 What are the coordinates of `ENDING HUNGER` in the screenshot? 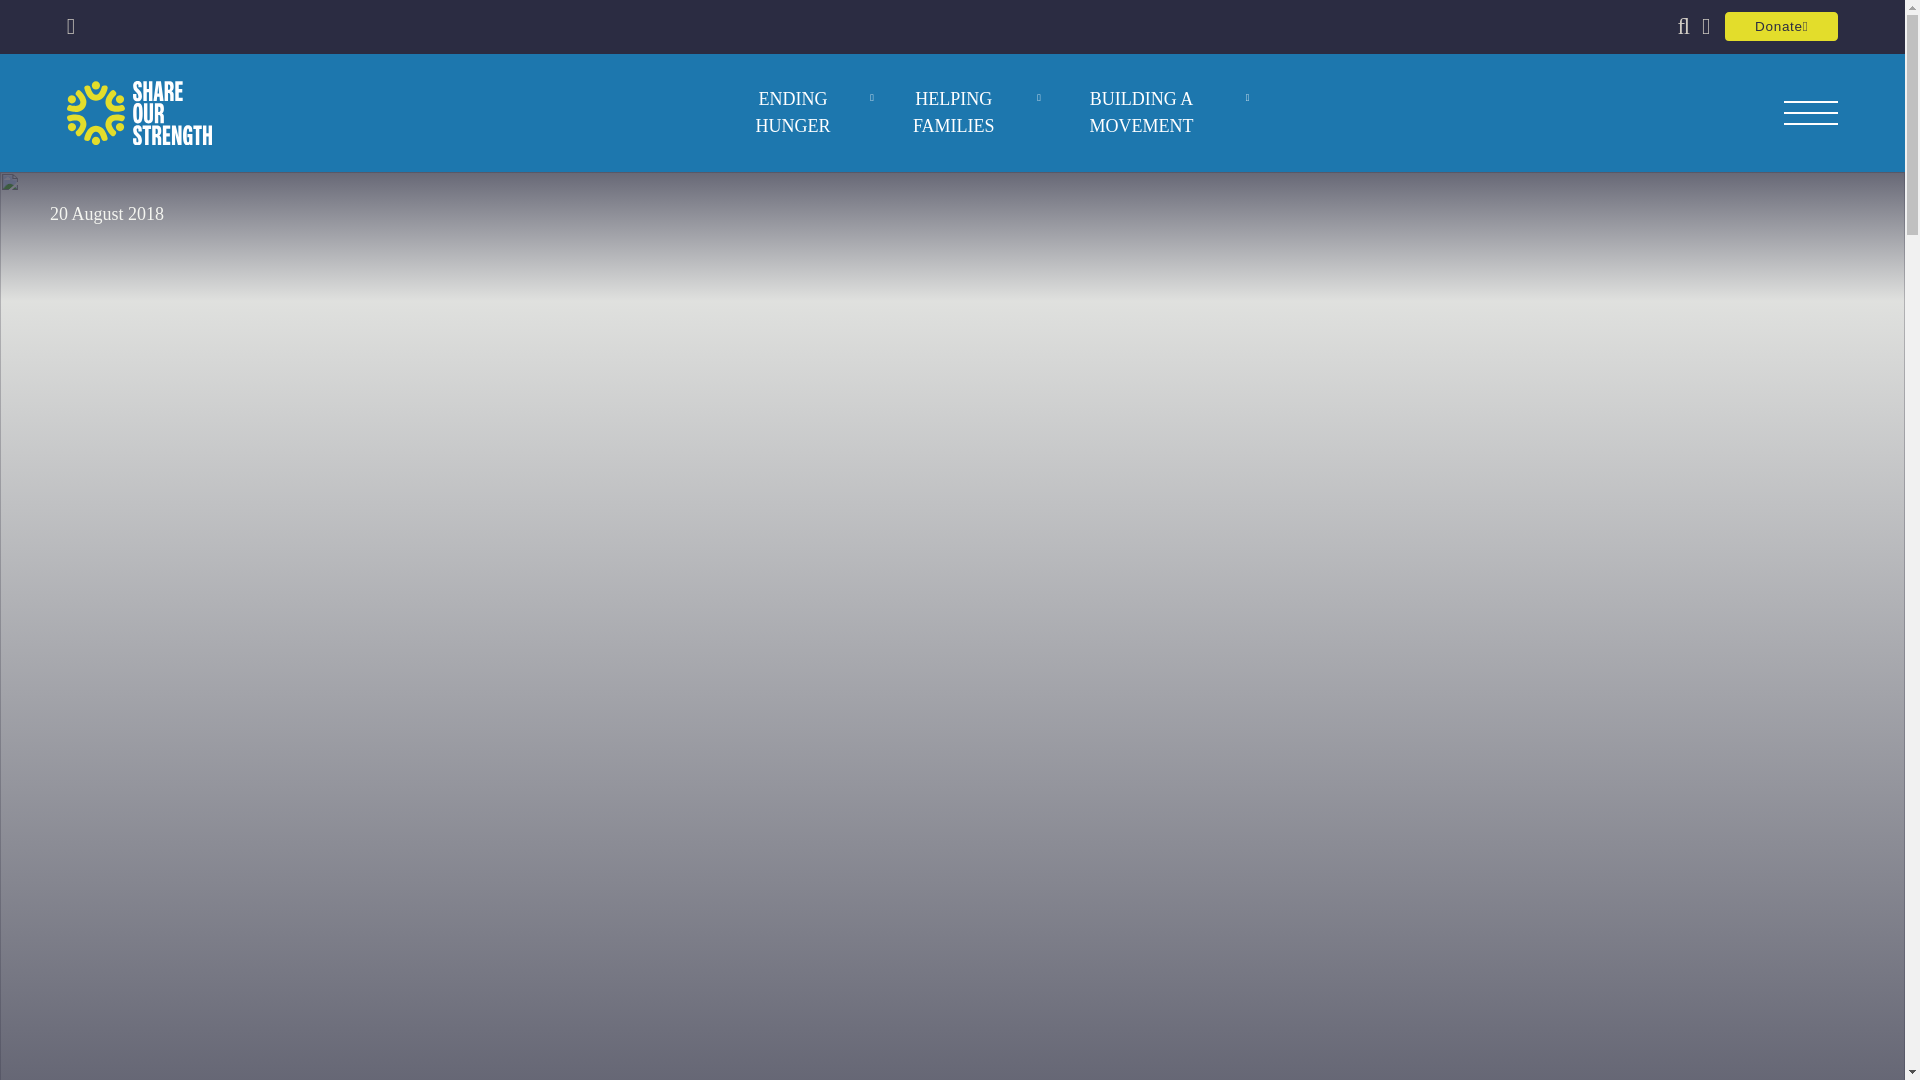 It's located at (792, 114).